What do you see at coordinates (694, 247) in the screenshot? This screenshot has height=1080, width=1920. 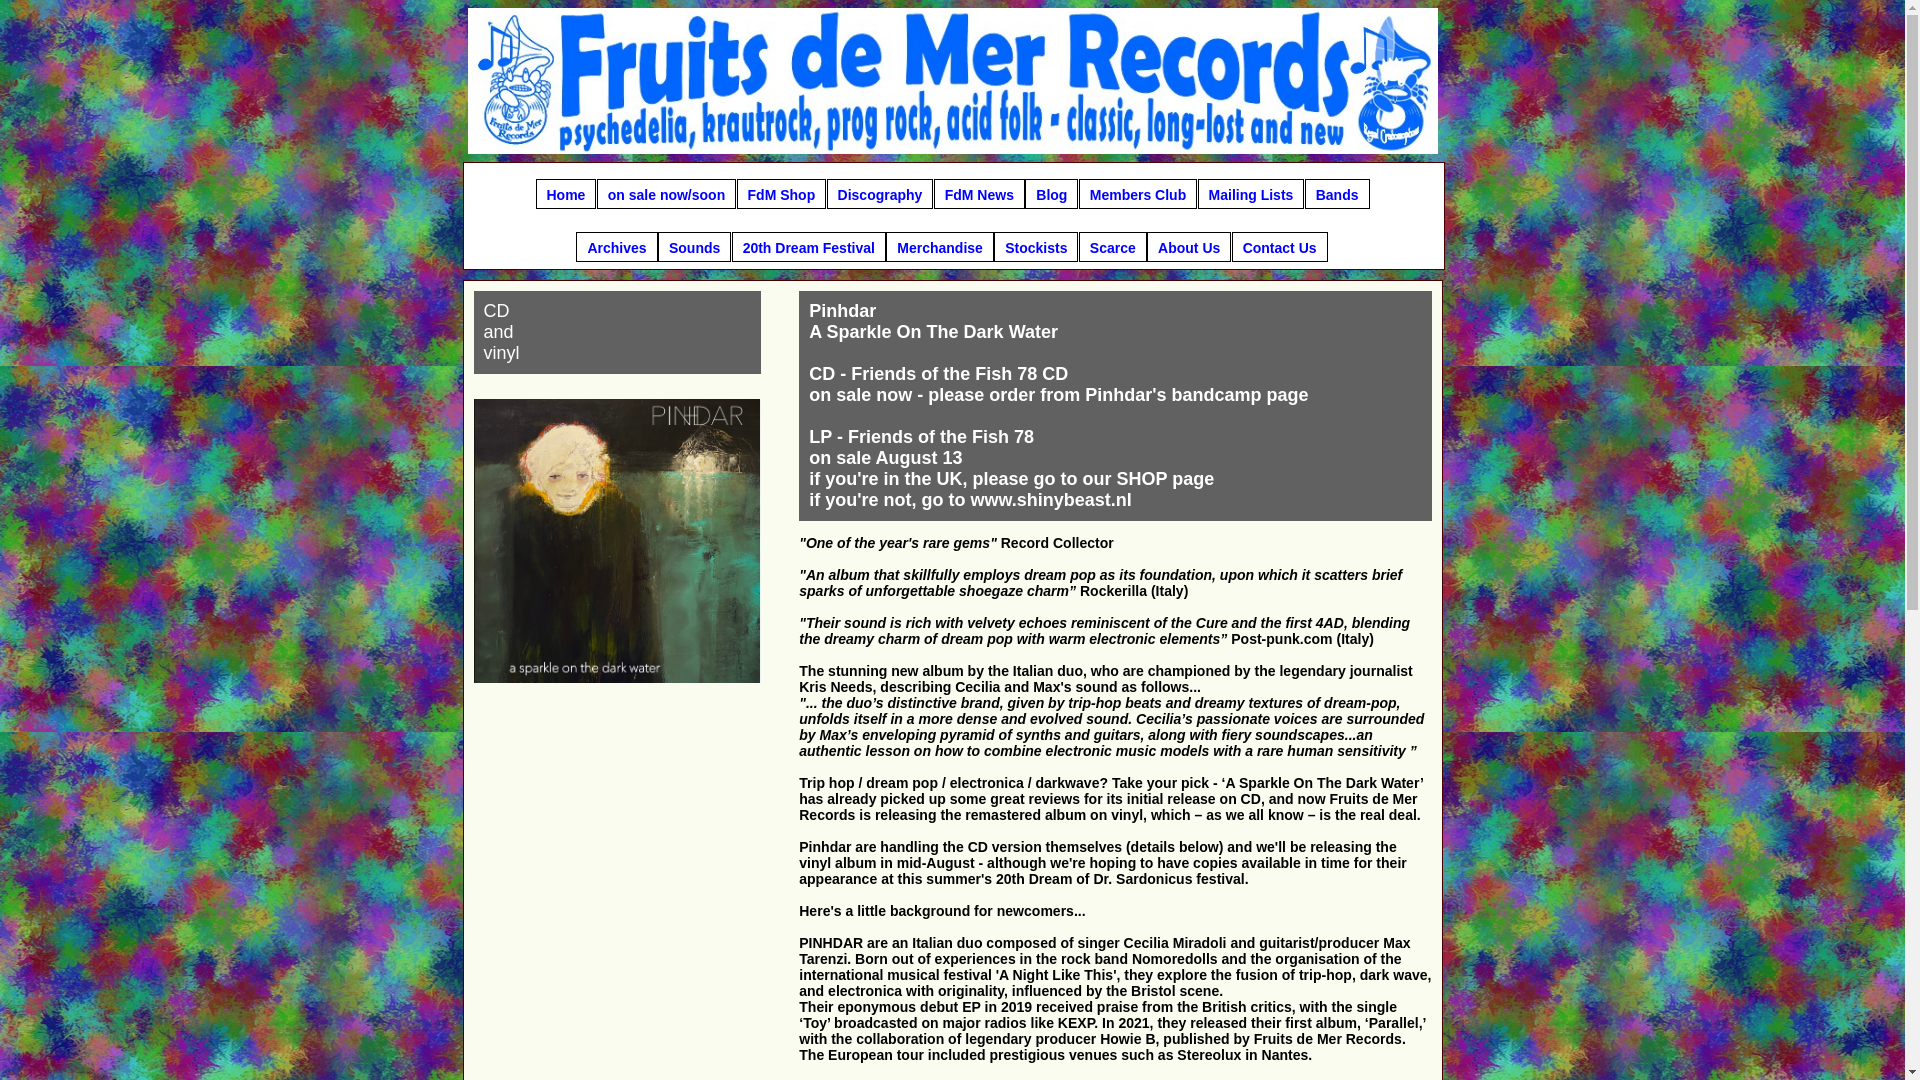 I see `Sounds` at bounding box center [694, 247].